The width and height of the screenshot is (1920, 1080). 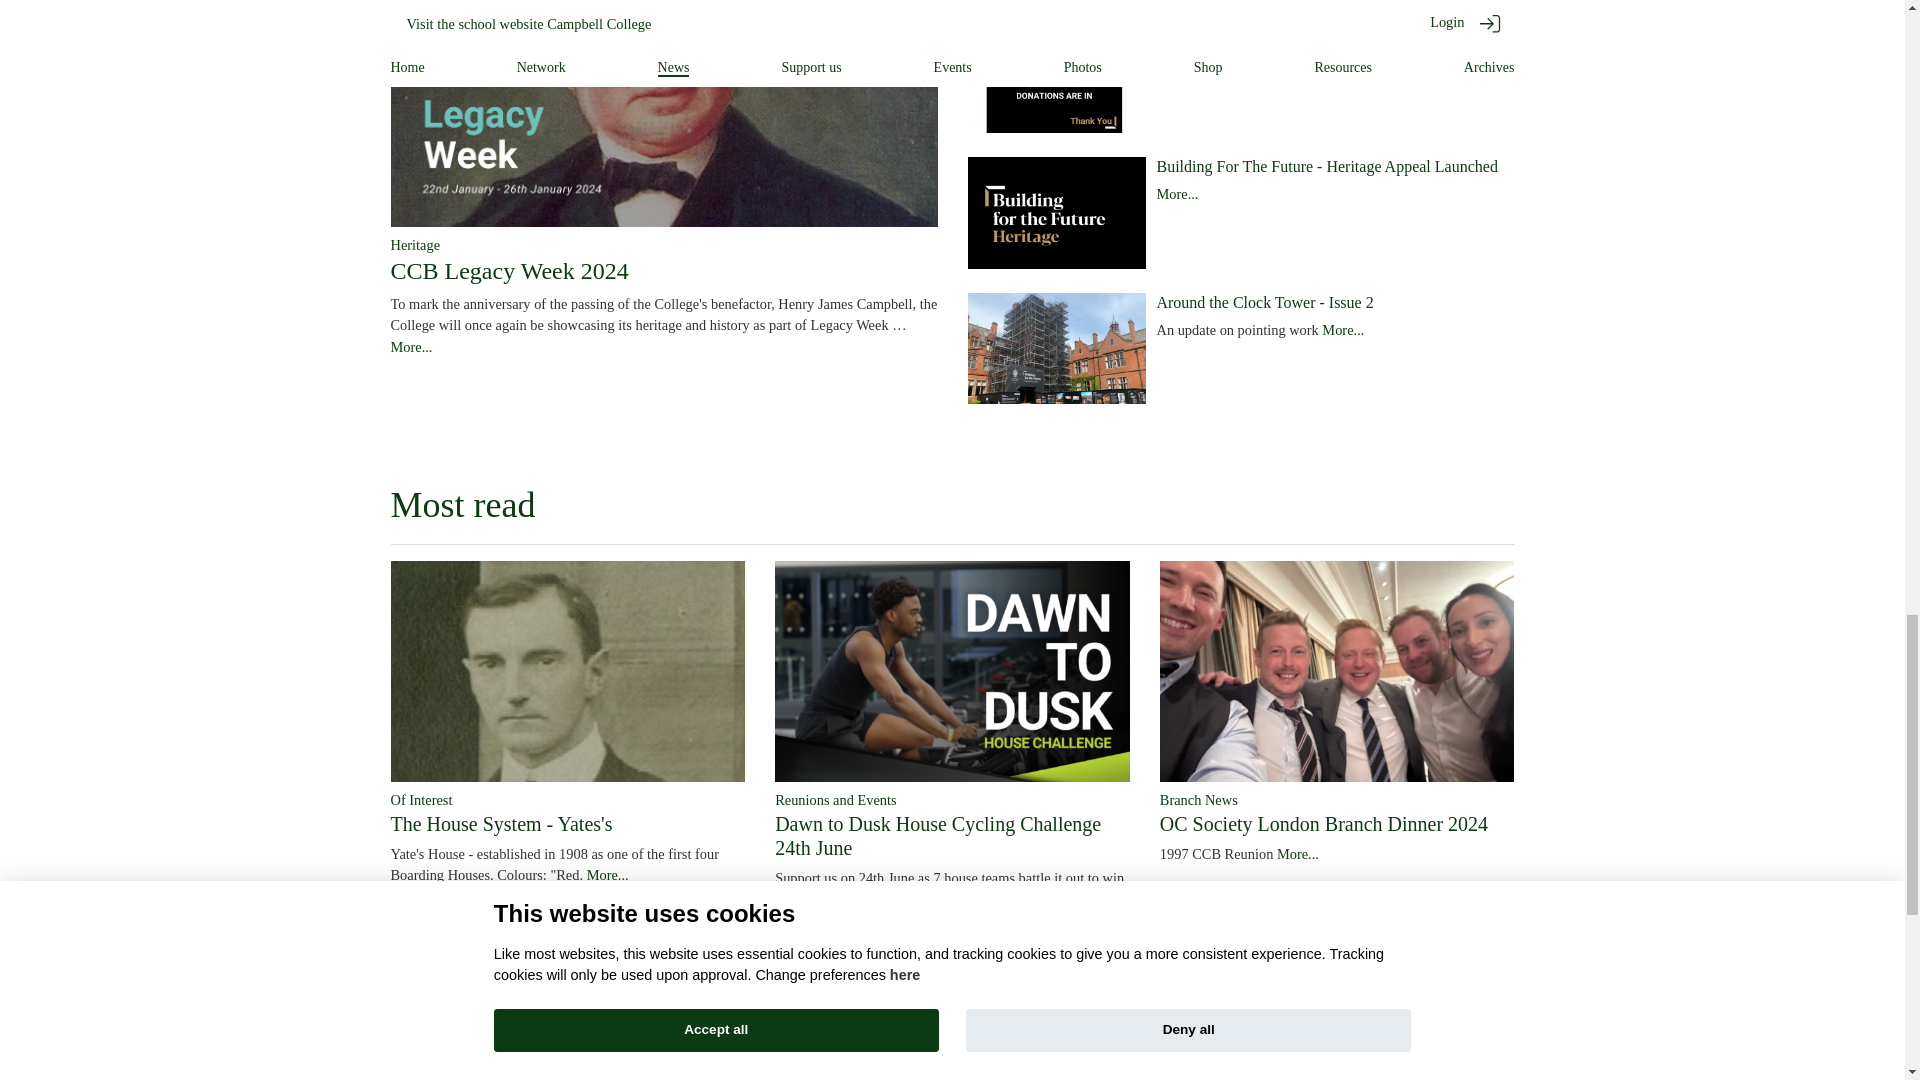 I want to click on More..., so click(x=410, y=347).